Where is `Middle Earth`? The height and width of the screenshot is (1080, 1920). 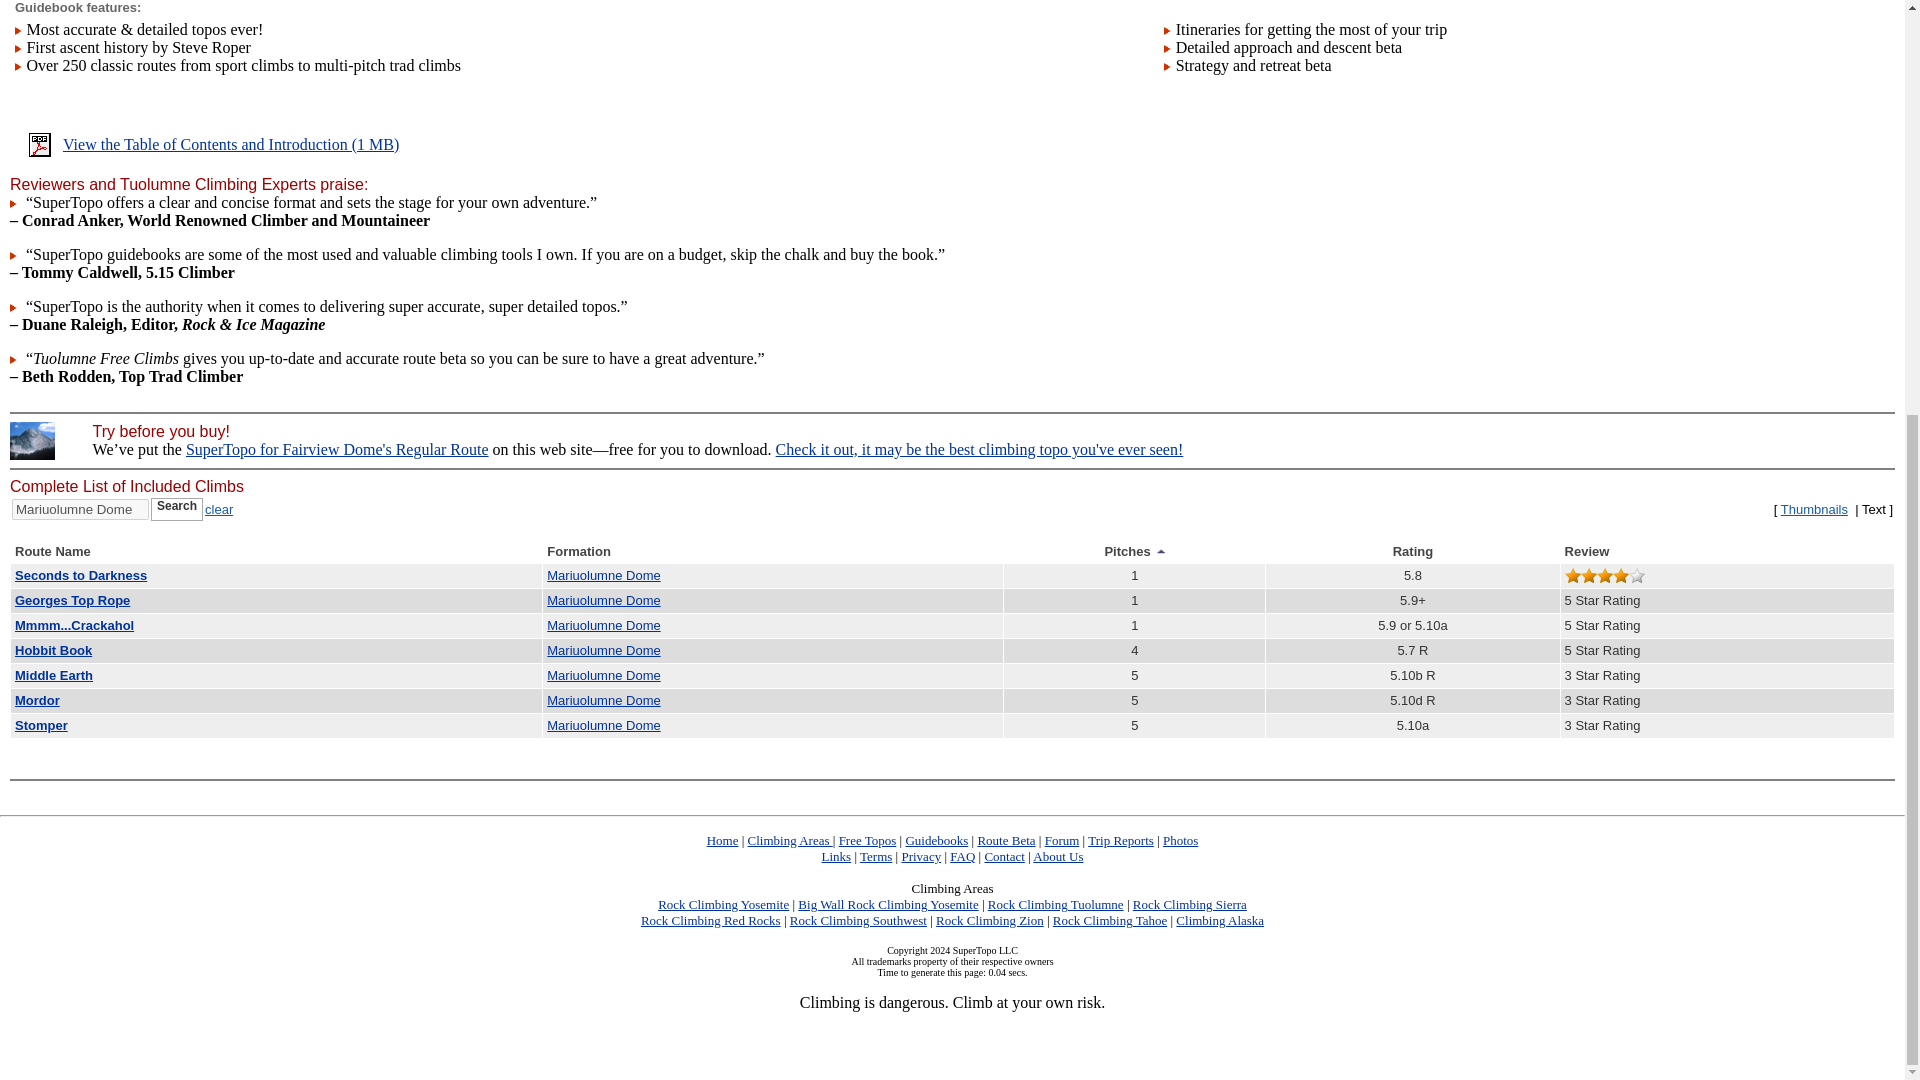 Middle Earth is located at coordinates (54, 675).